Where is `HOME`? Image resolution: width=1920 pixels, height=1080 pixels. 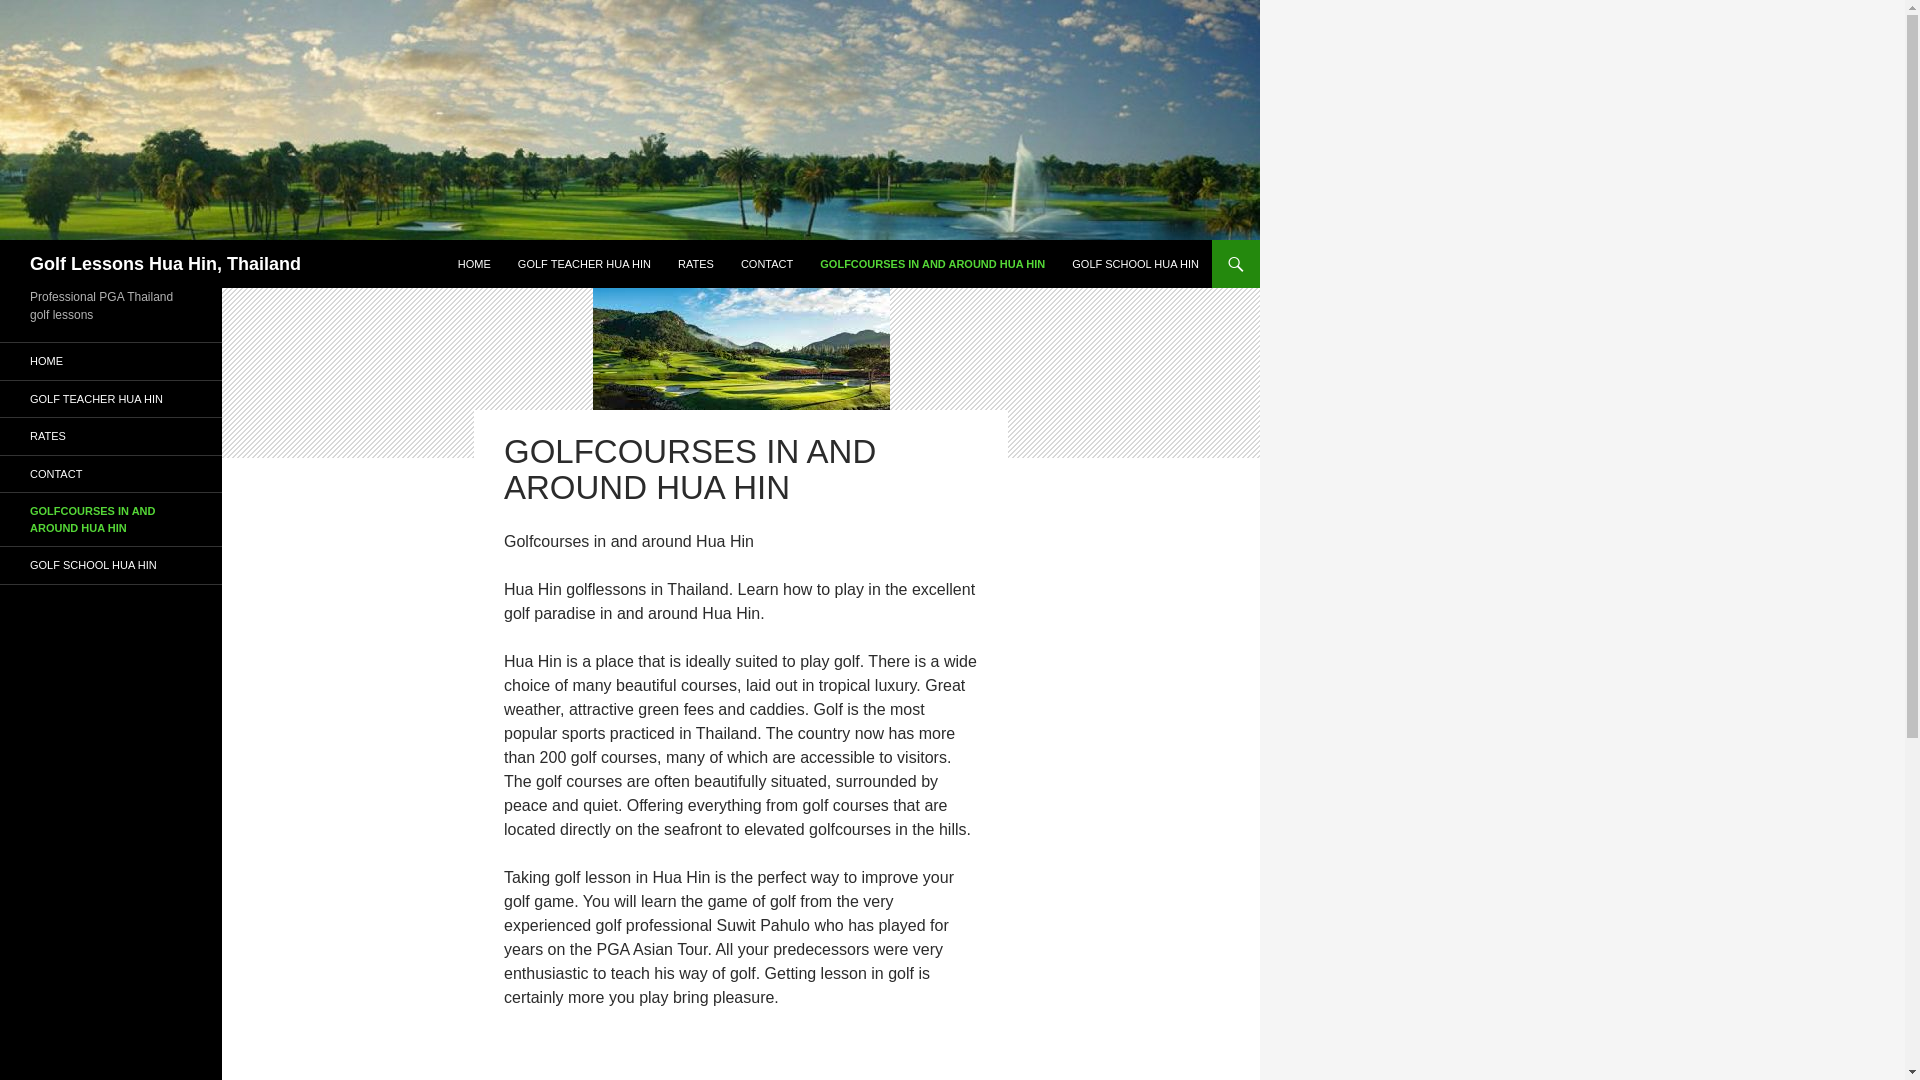 HOME is located at coordinates (474, 264).